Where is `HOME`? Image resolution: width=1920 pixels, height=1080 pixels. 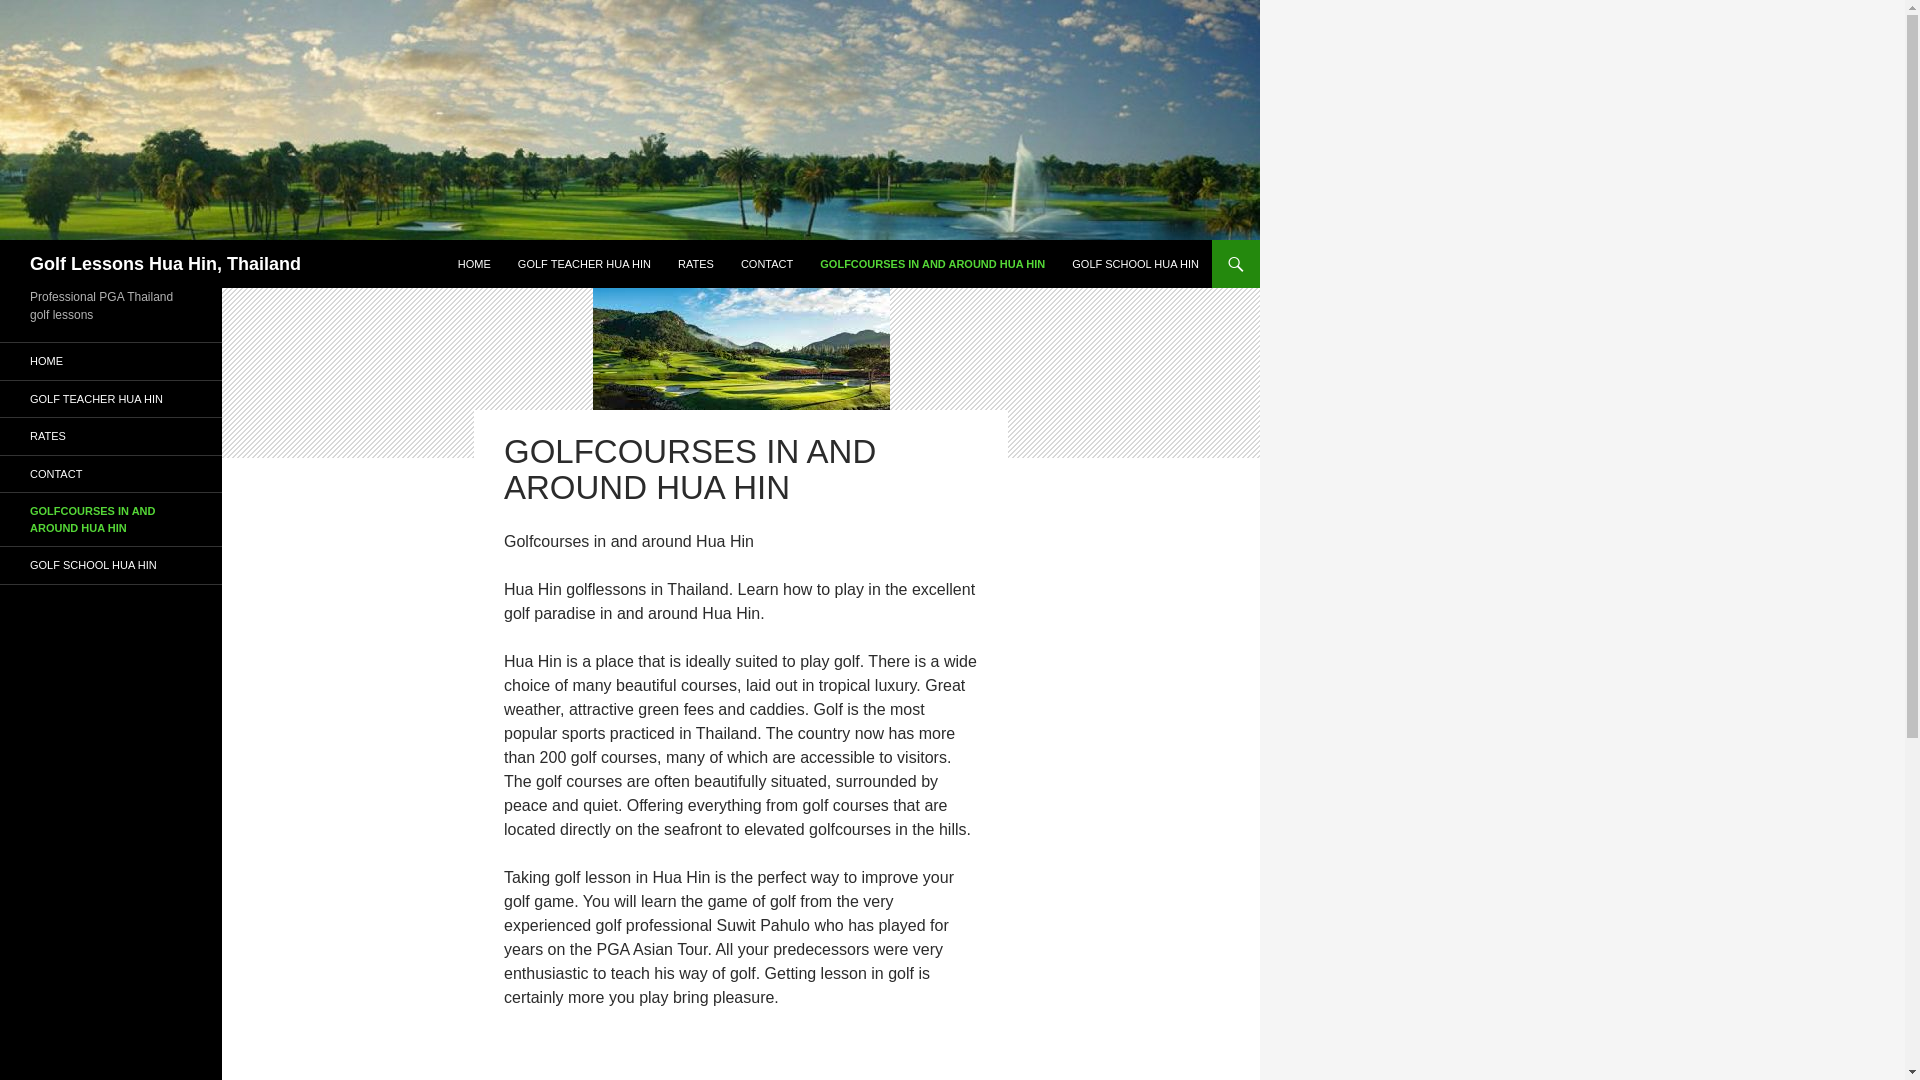 HOME is located at coordinates (474, 264).